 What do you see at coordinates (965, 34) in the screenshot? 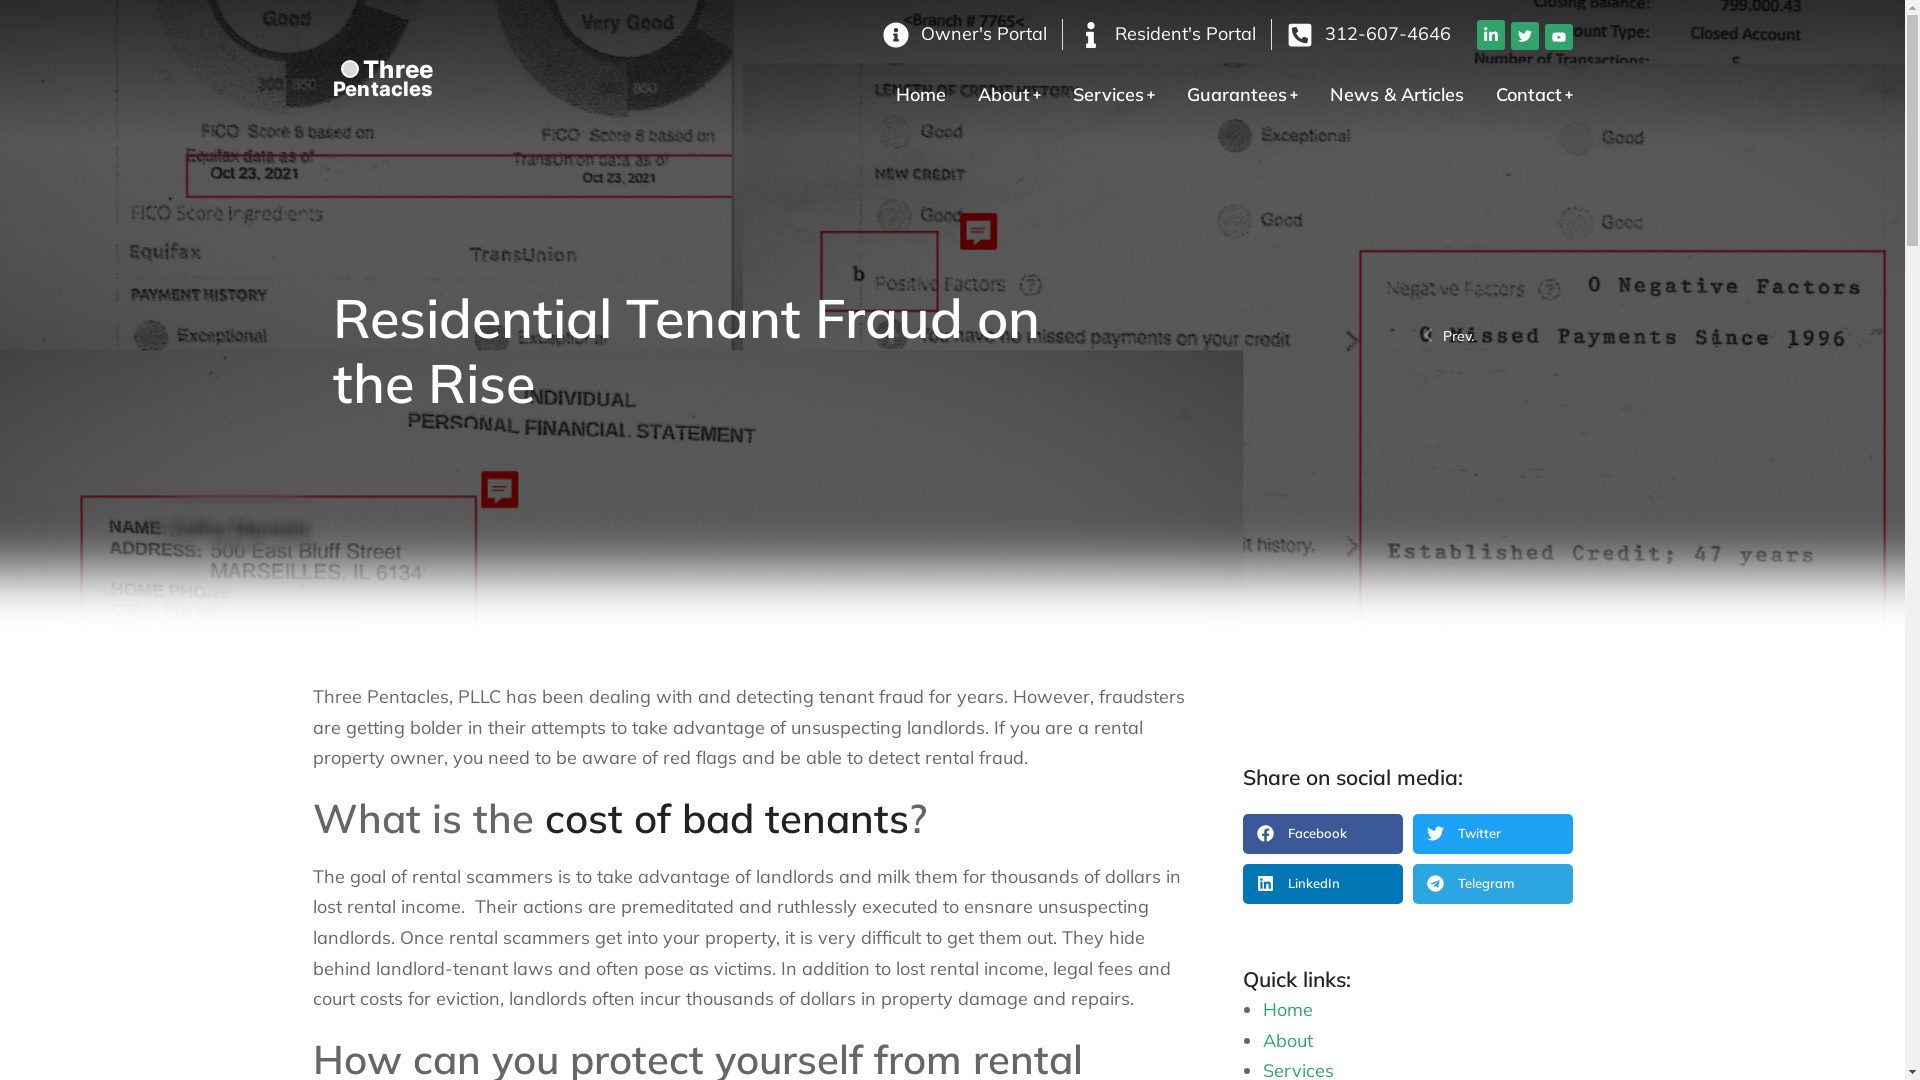
I see `Owner's Portal` at bounding box center [965, 34].